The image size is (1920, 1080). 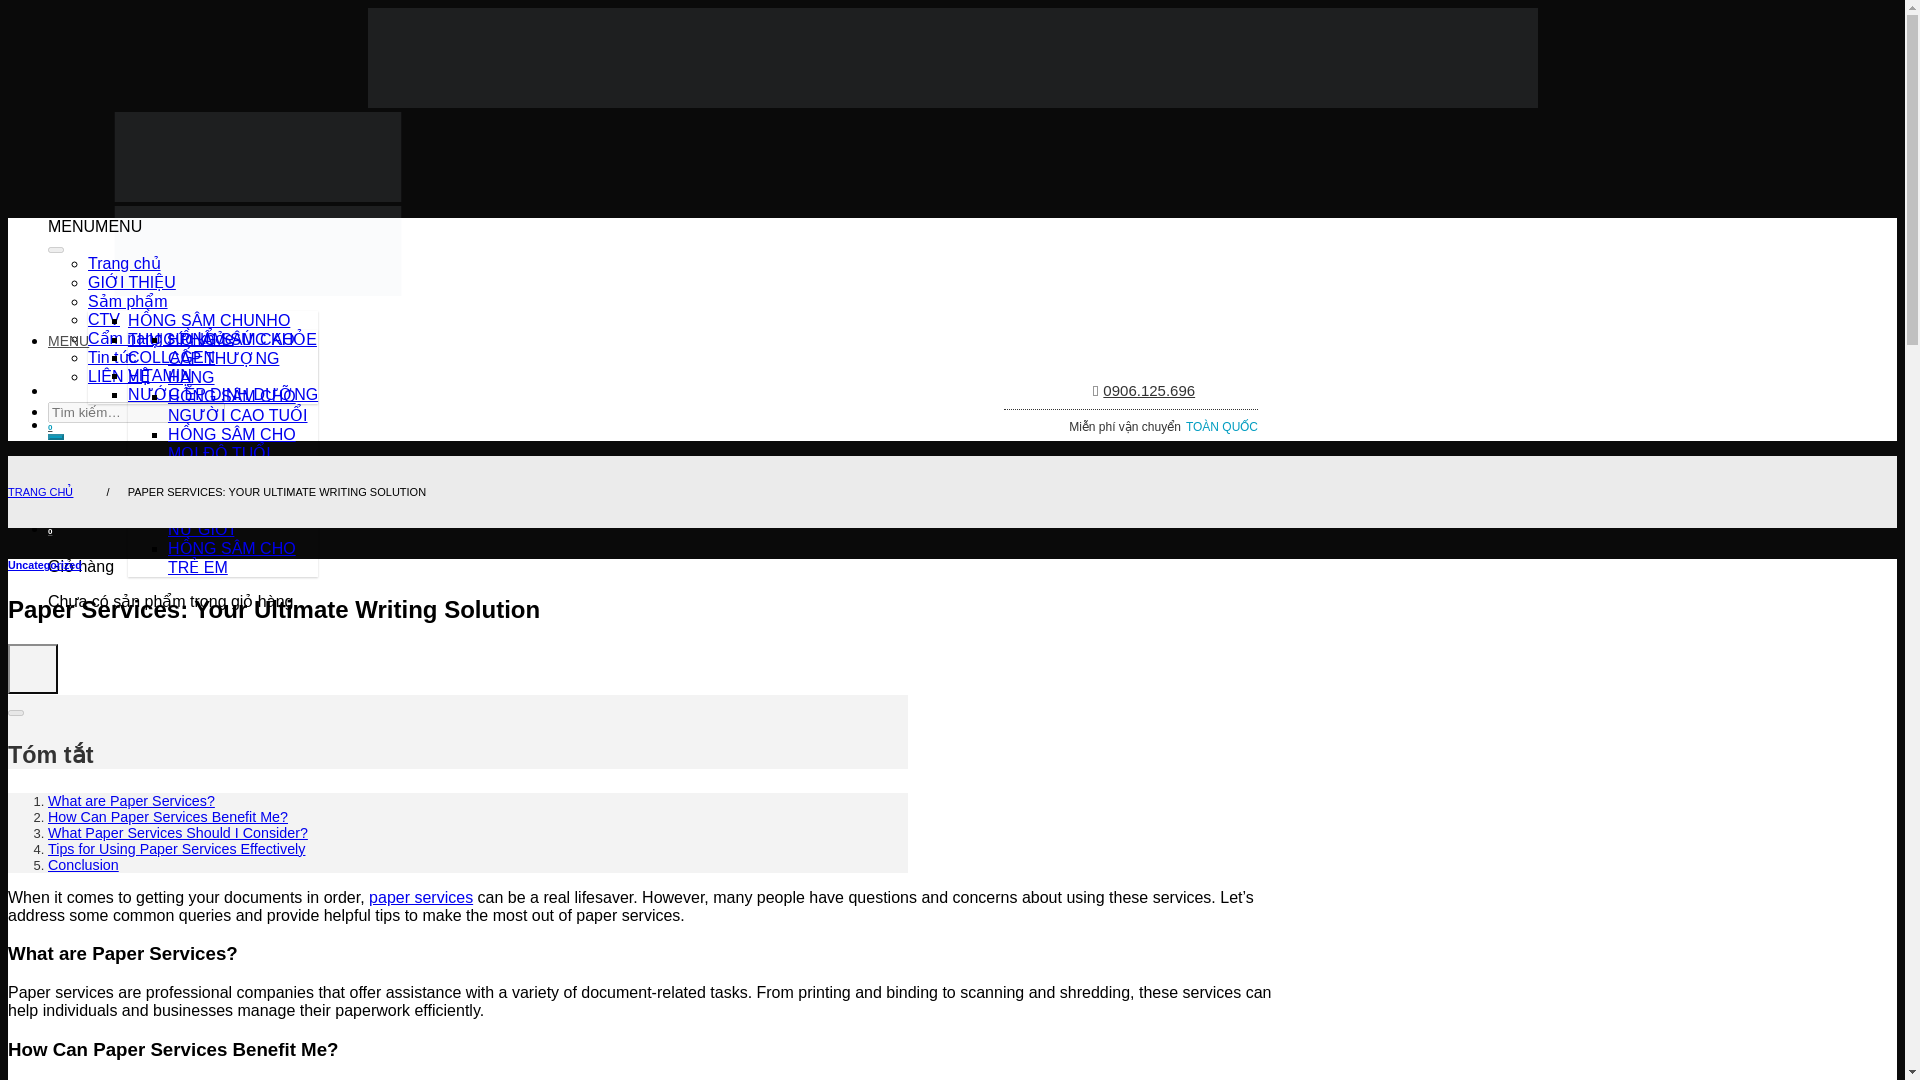 What do you see at coordinates (420, 897) in the screenshot?
I see `paper services` at bounding box center [420, 897].